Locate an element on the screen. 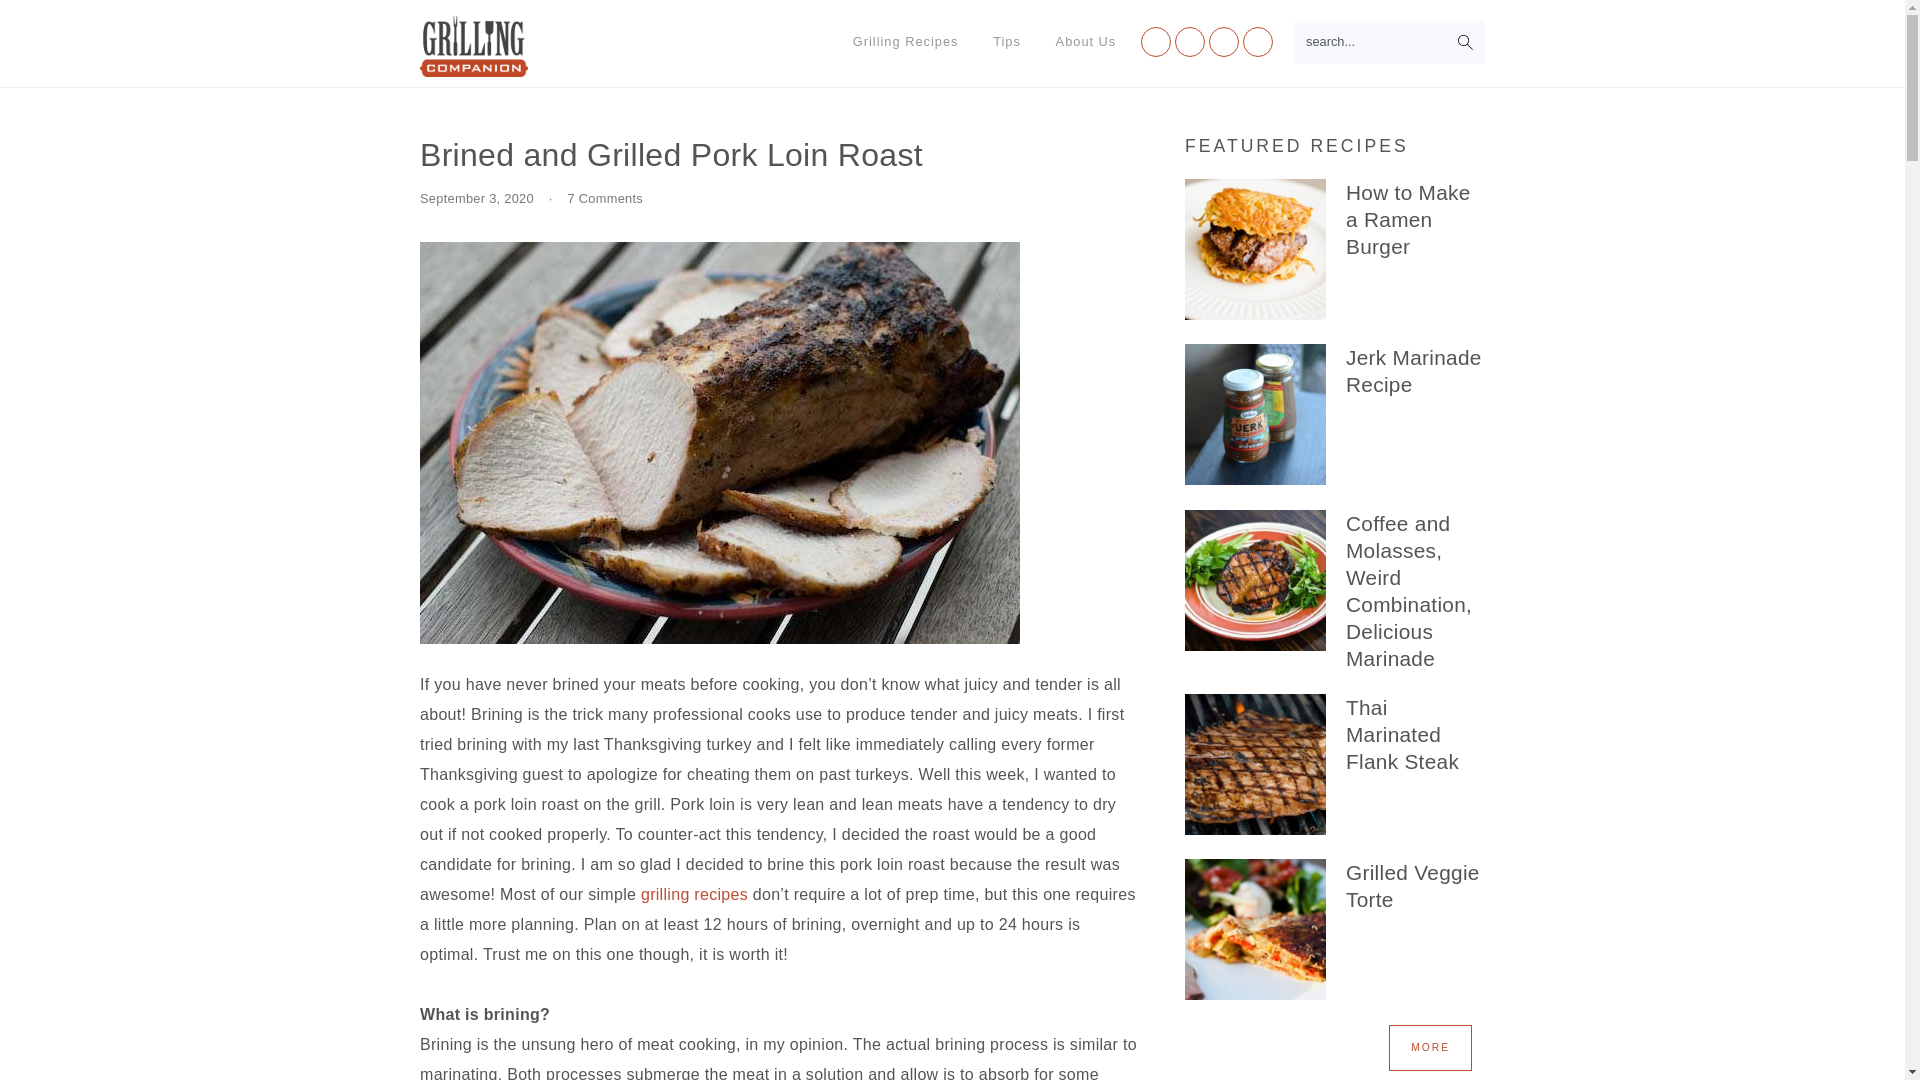 This screenshot has width=1920, height=1080. Grilling Companion is located at coordinates (474, 46).